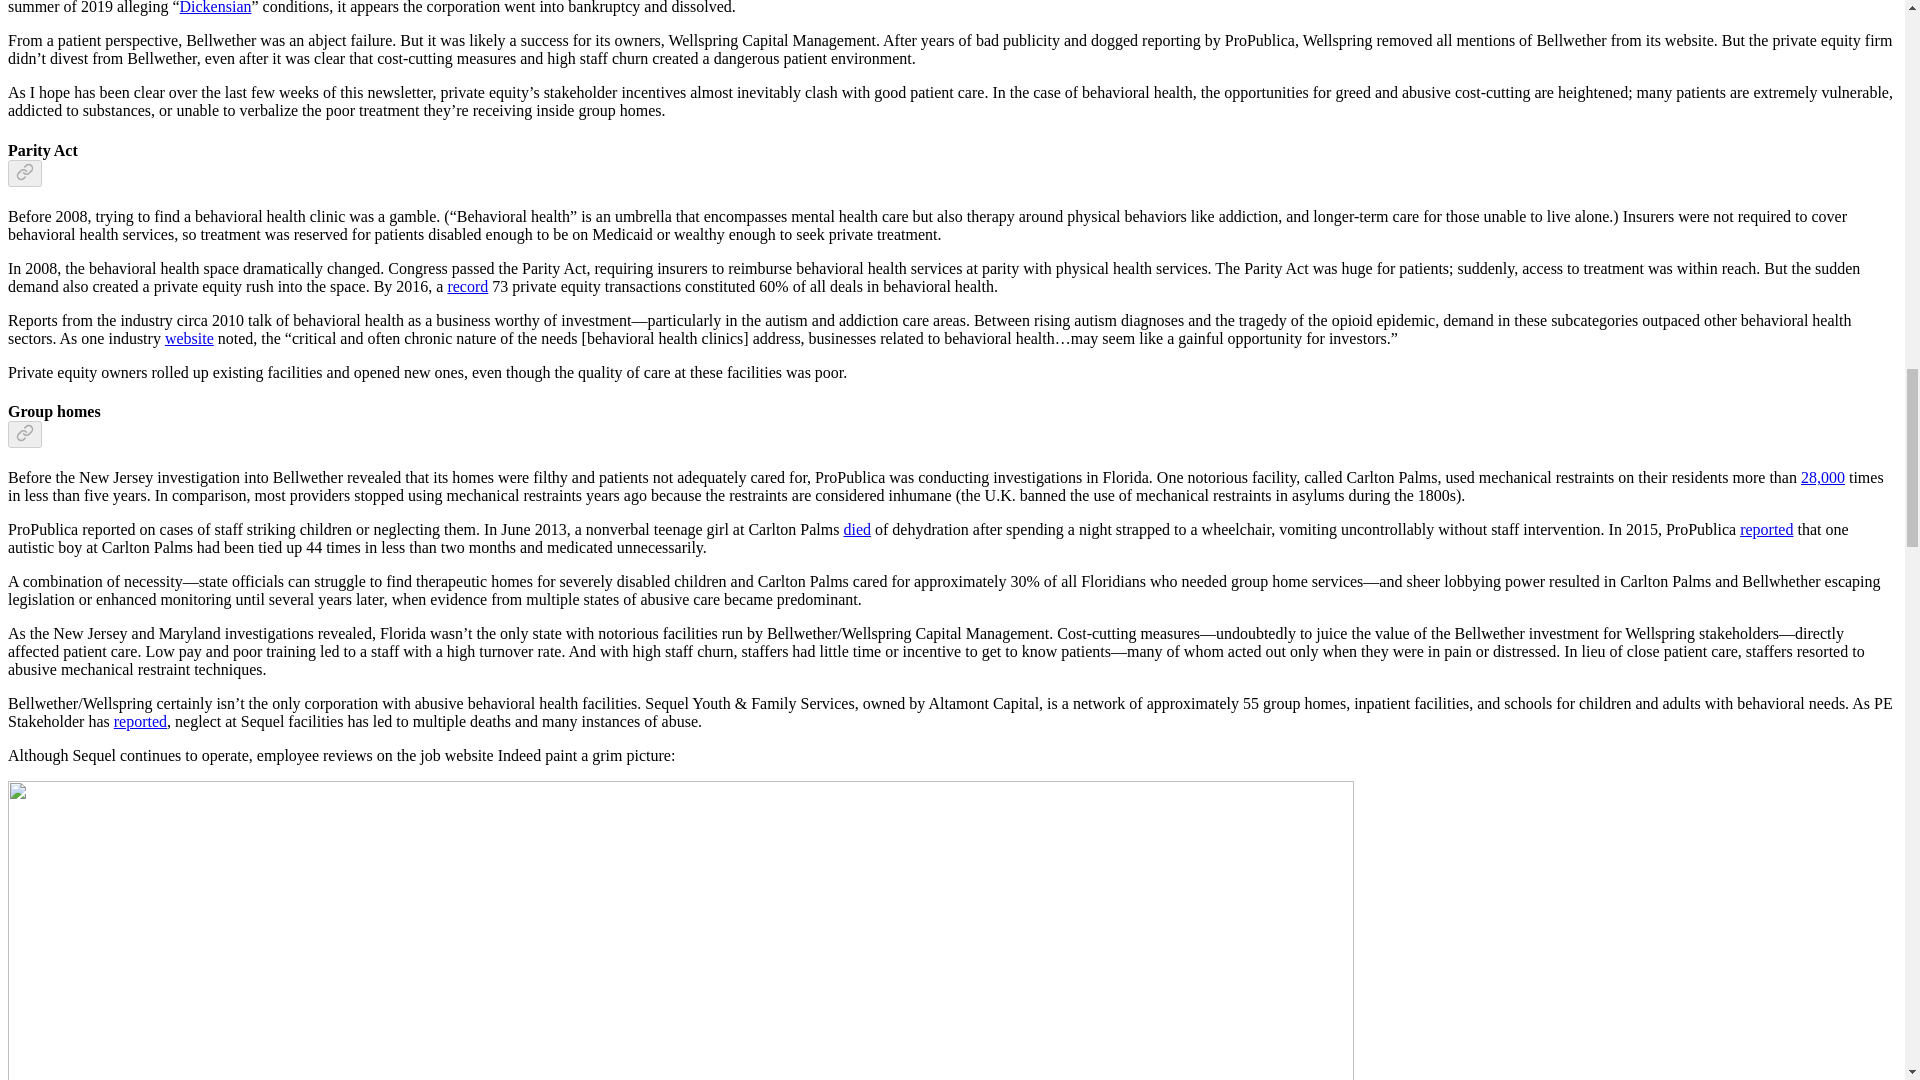 The height and width of the screenshot is (1080, 1920). I want to click on website, so click(189, 338).